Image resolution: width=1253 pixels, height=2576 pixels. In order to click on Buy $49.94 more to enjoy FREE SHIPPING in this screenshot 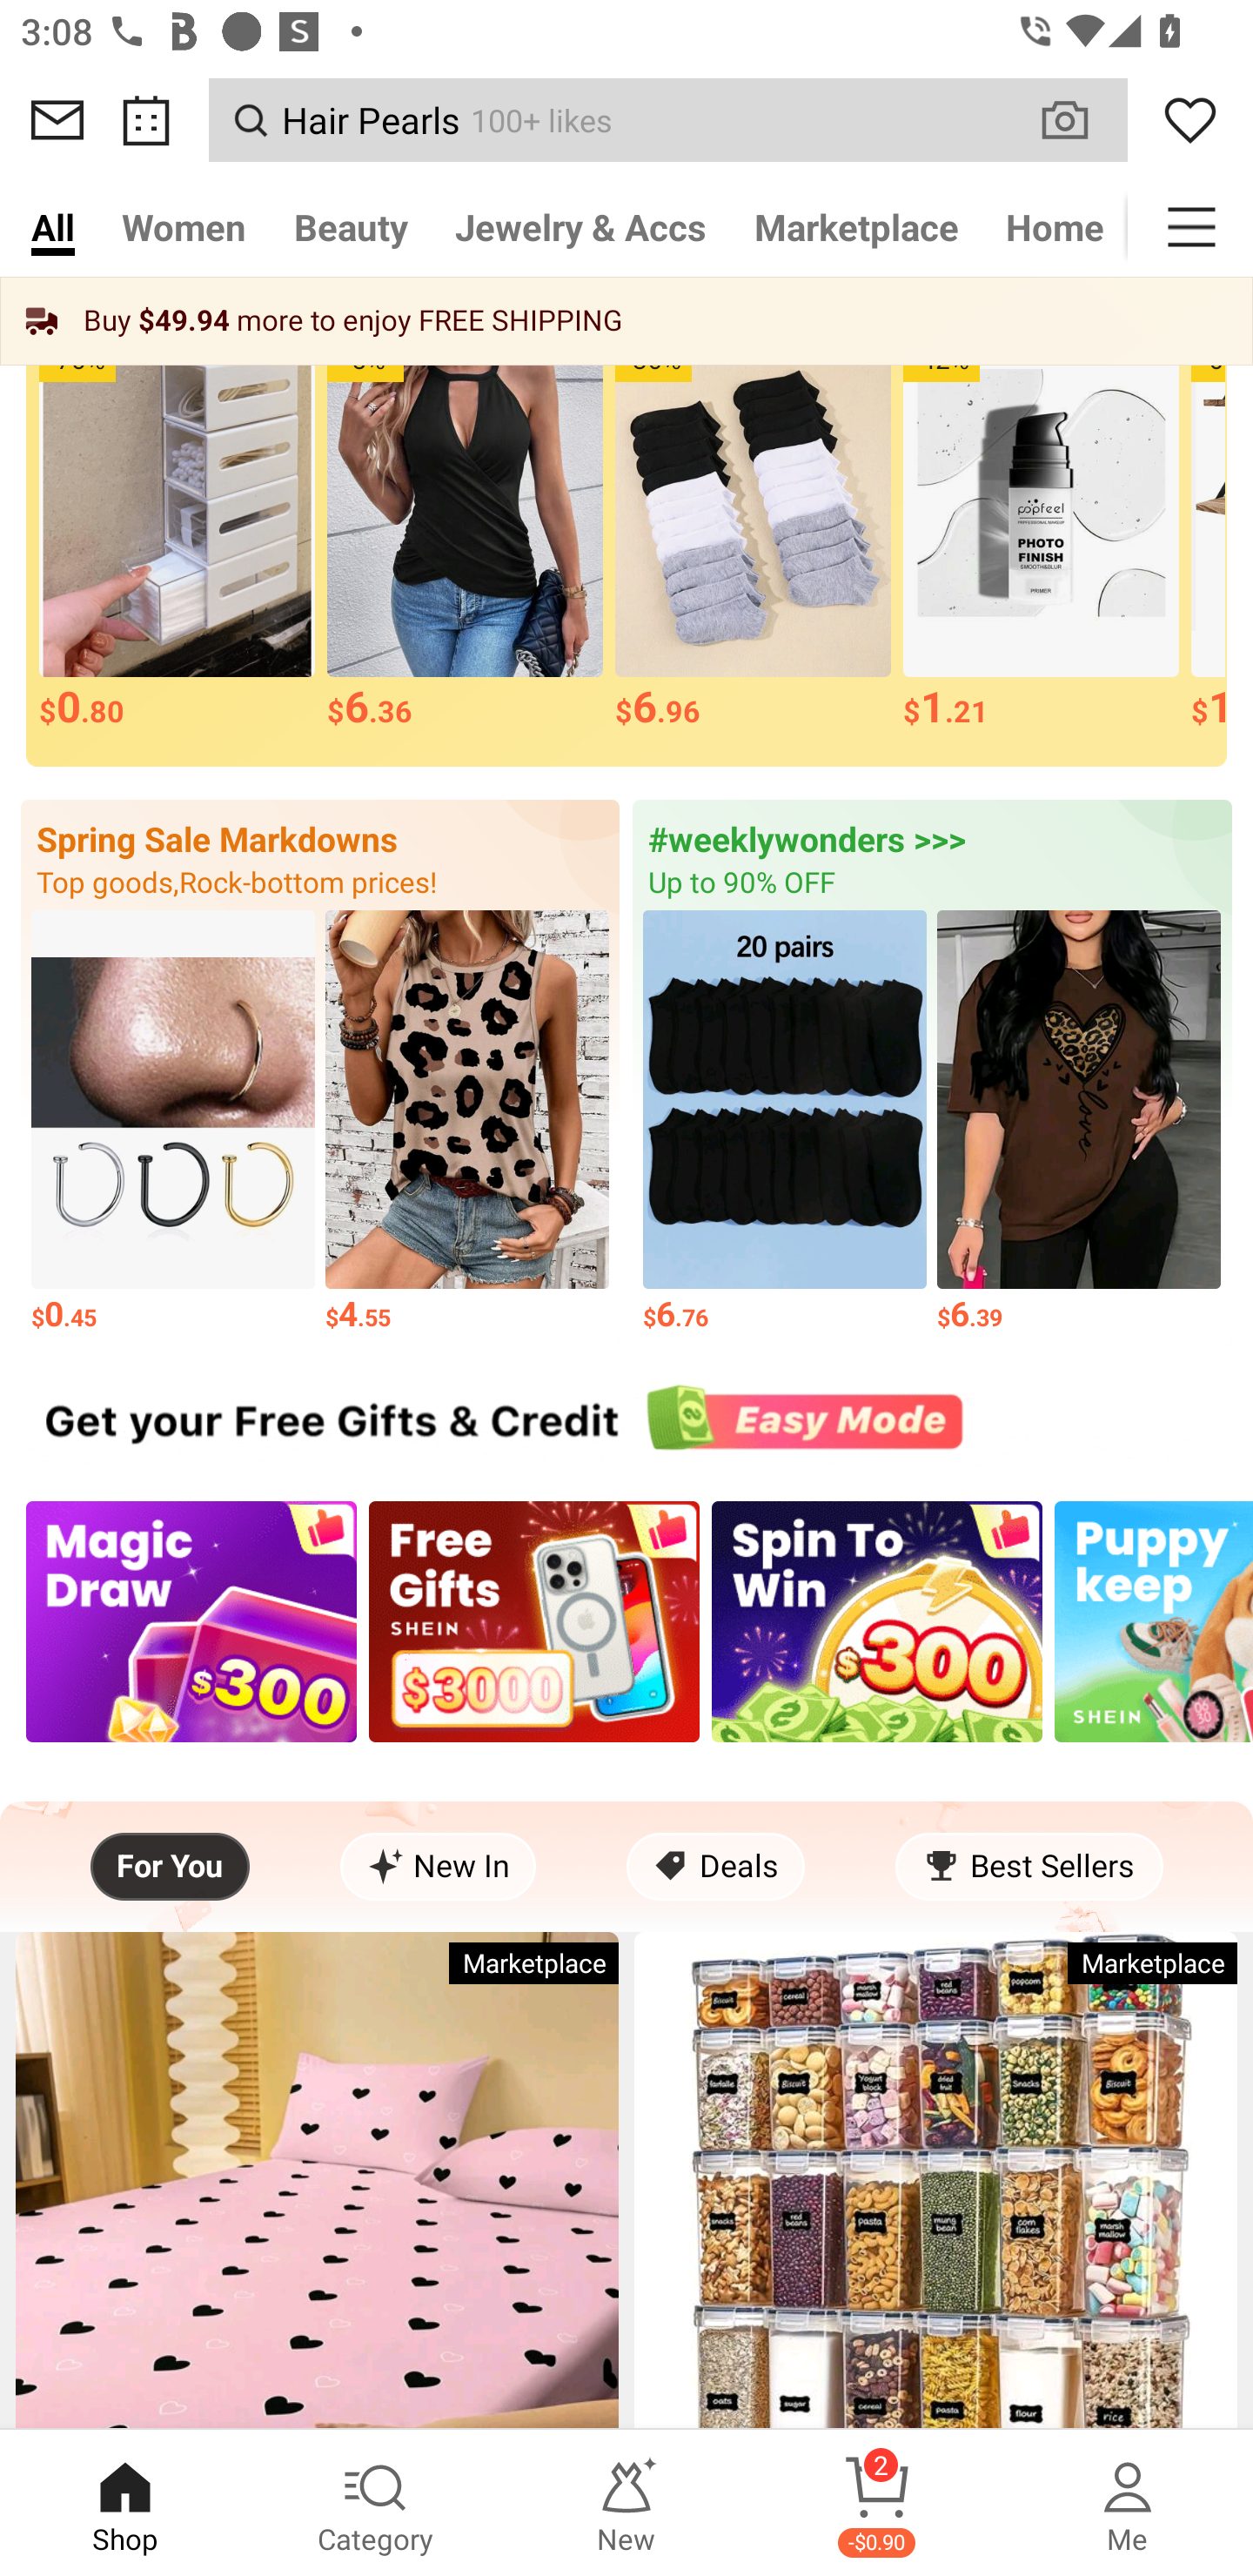, I will do `click(626, 320)`.